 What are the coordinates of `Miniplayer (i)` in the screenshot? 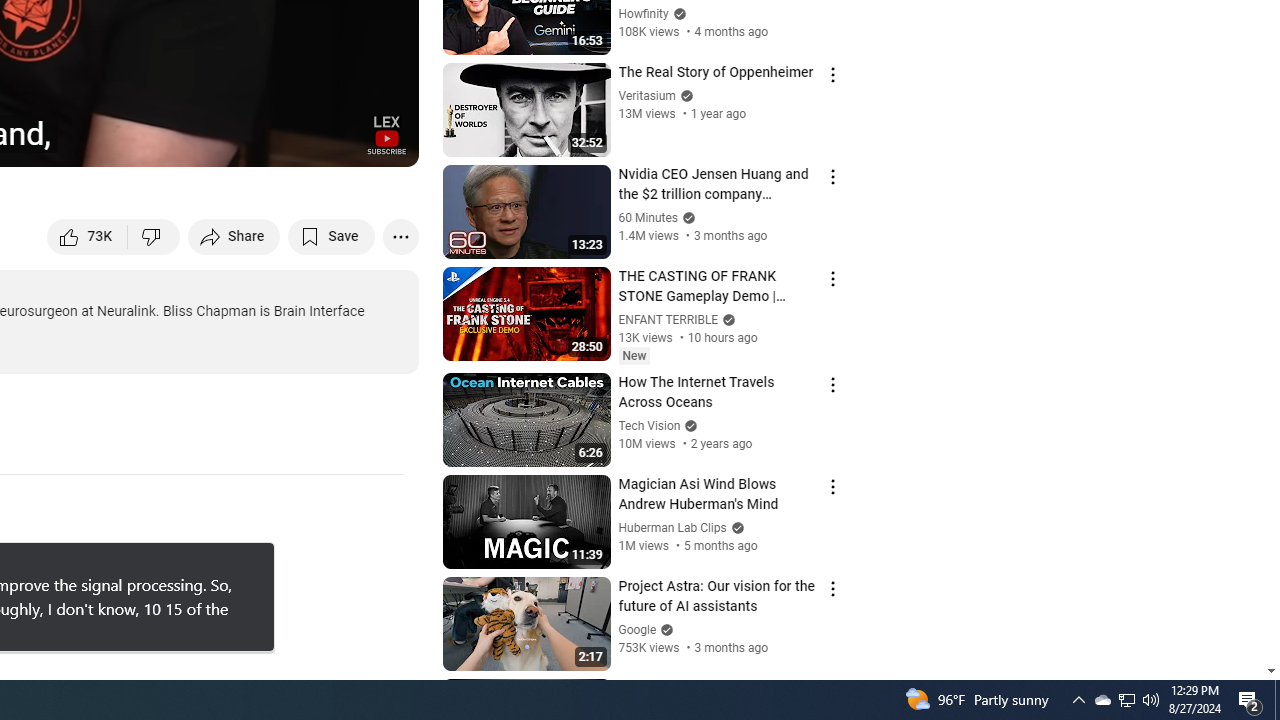 It's located at (286, 142).